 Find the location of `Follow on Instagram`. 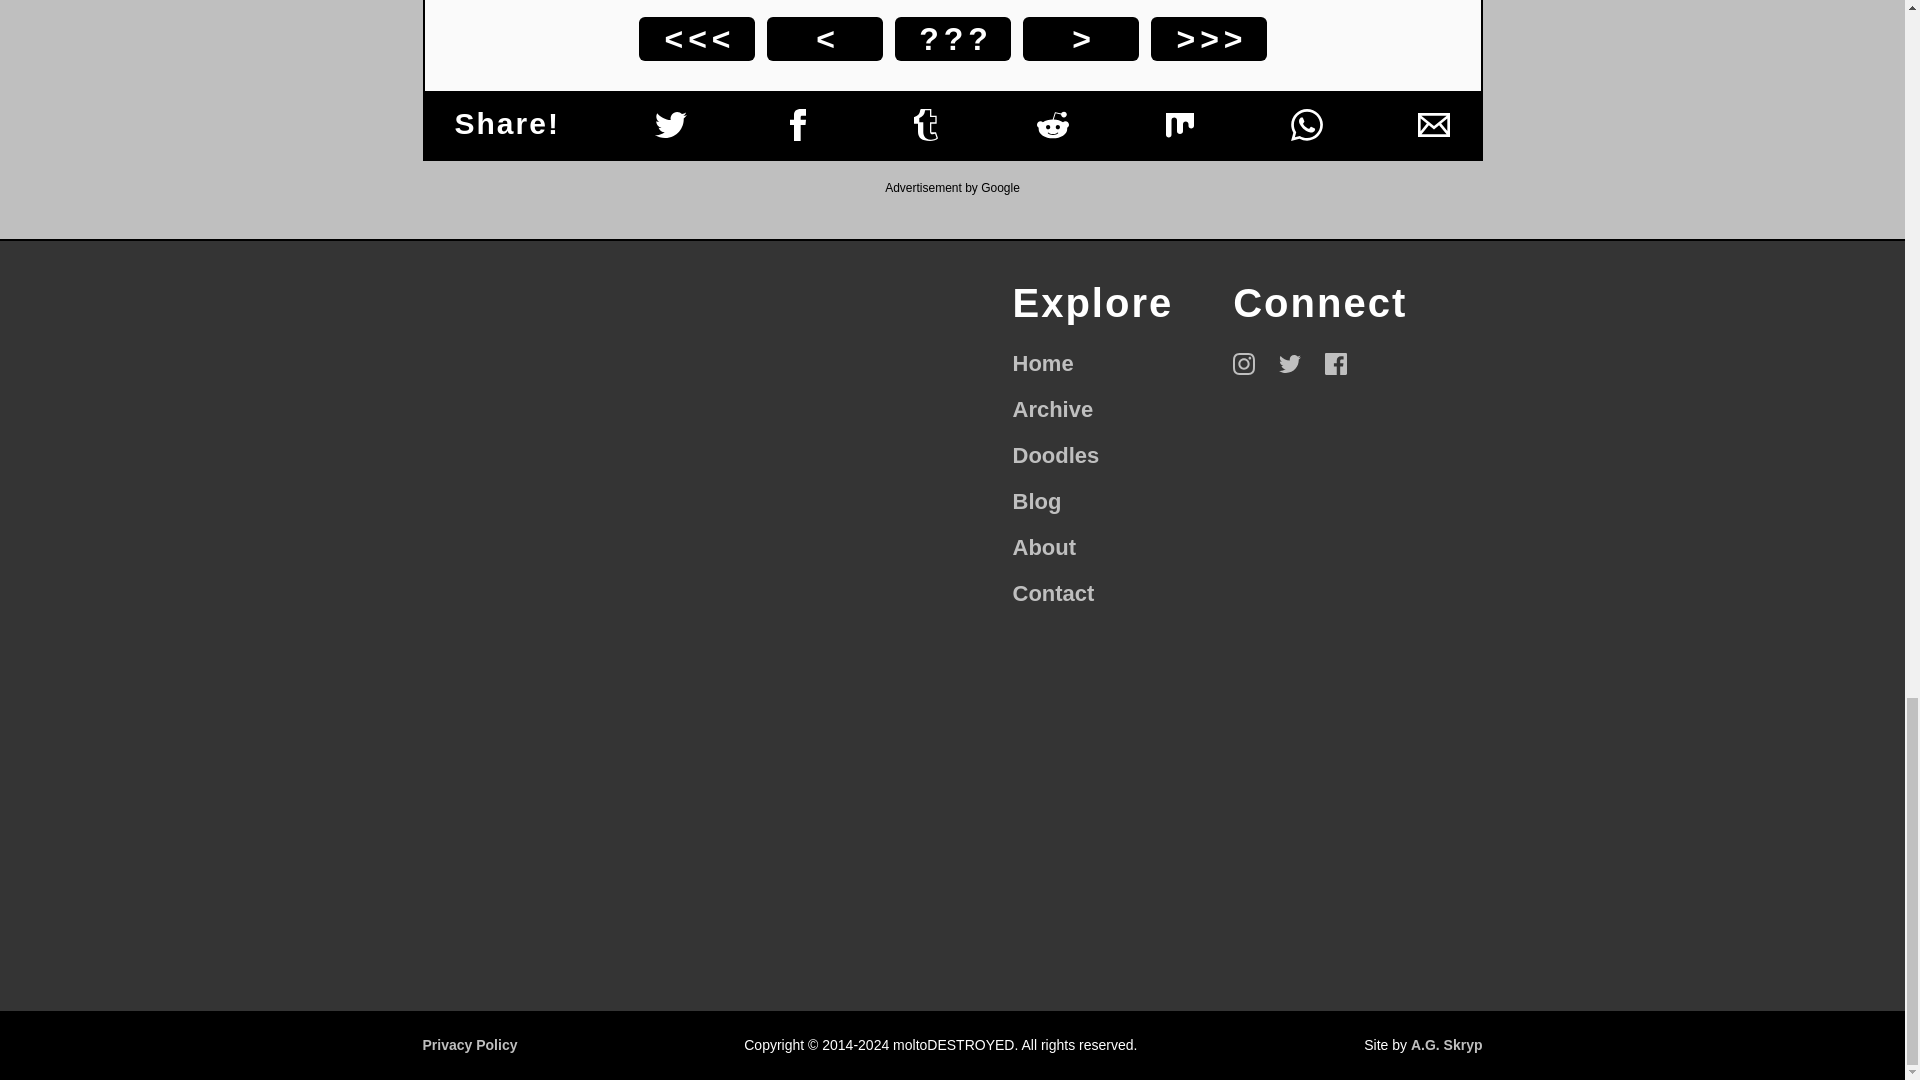

Follow on Instagram is located at coordinates (1306, 125).